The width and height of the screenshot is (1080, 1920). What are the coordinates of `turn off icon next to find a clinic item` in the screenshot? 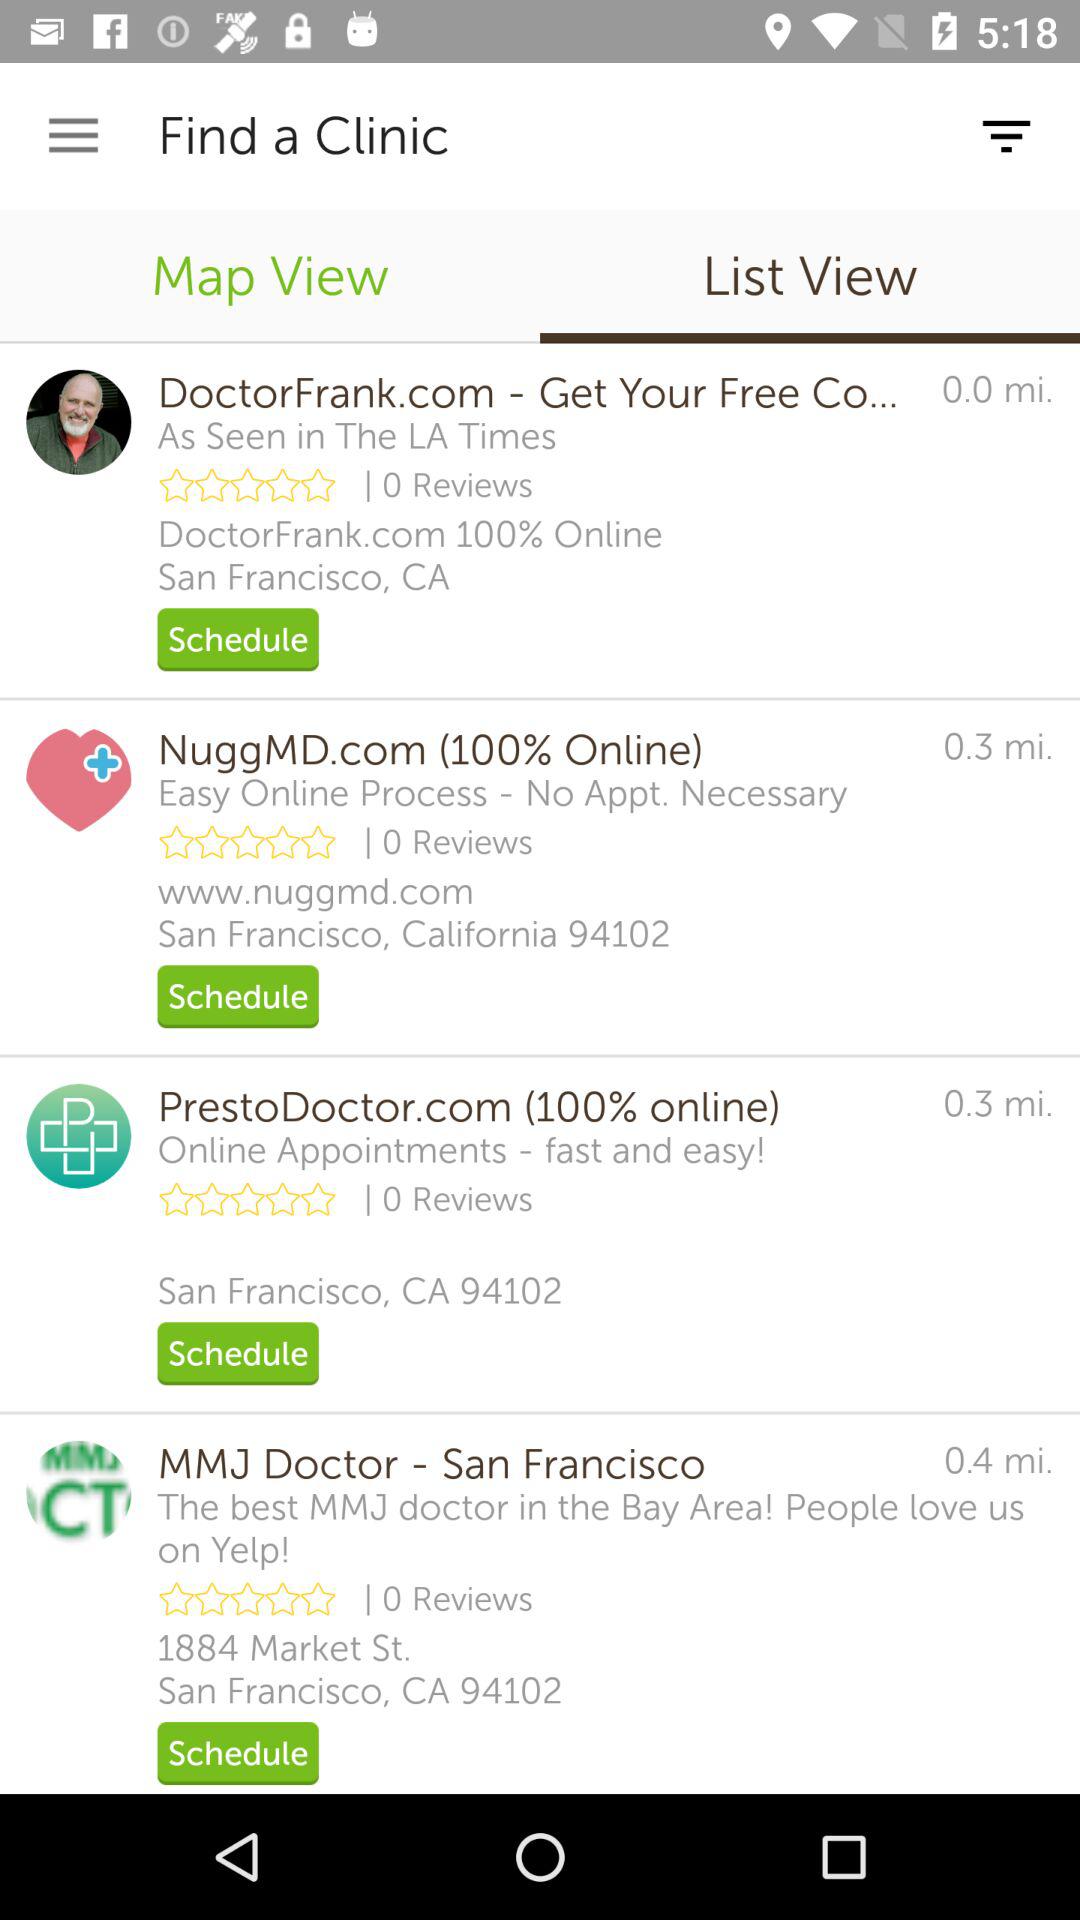 It's located at (73, 136).